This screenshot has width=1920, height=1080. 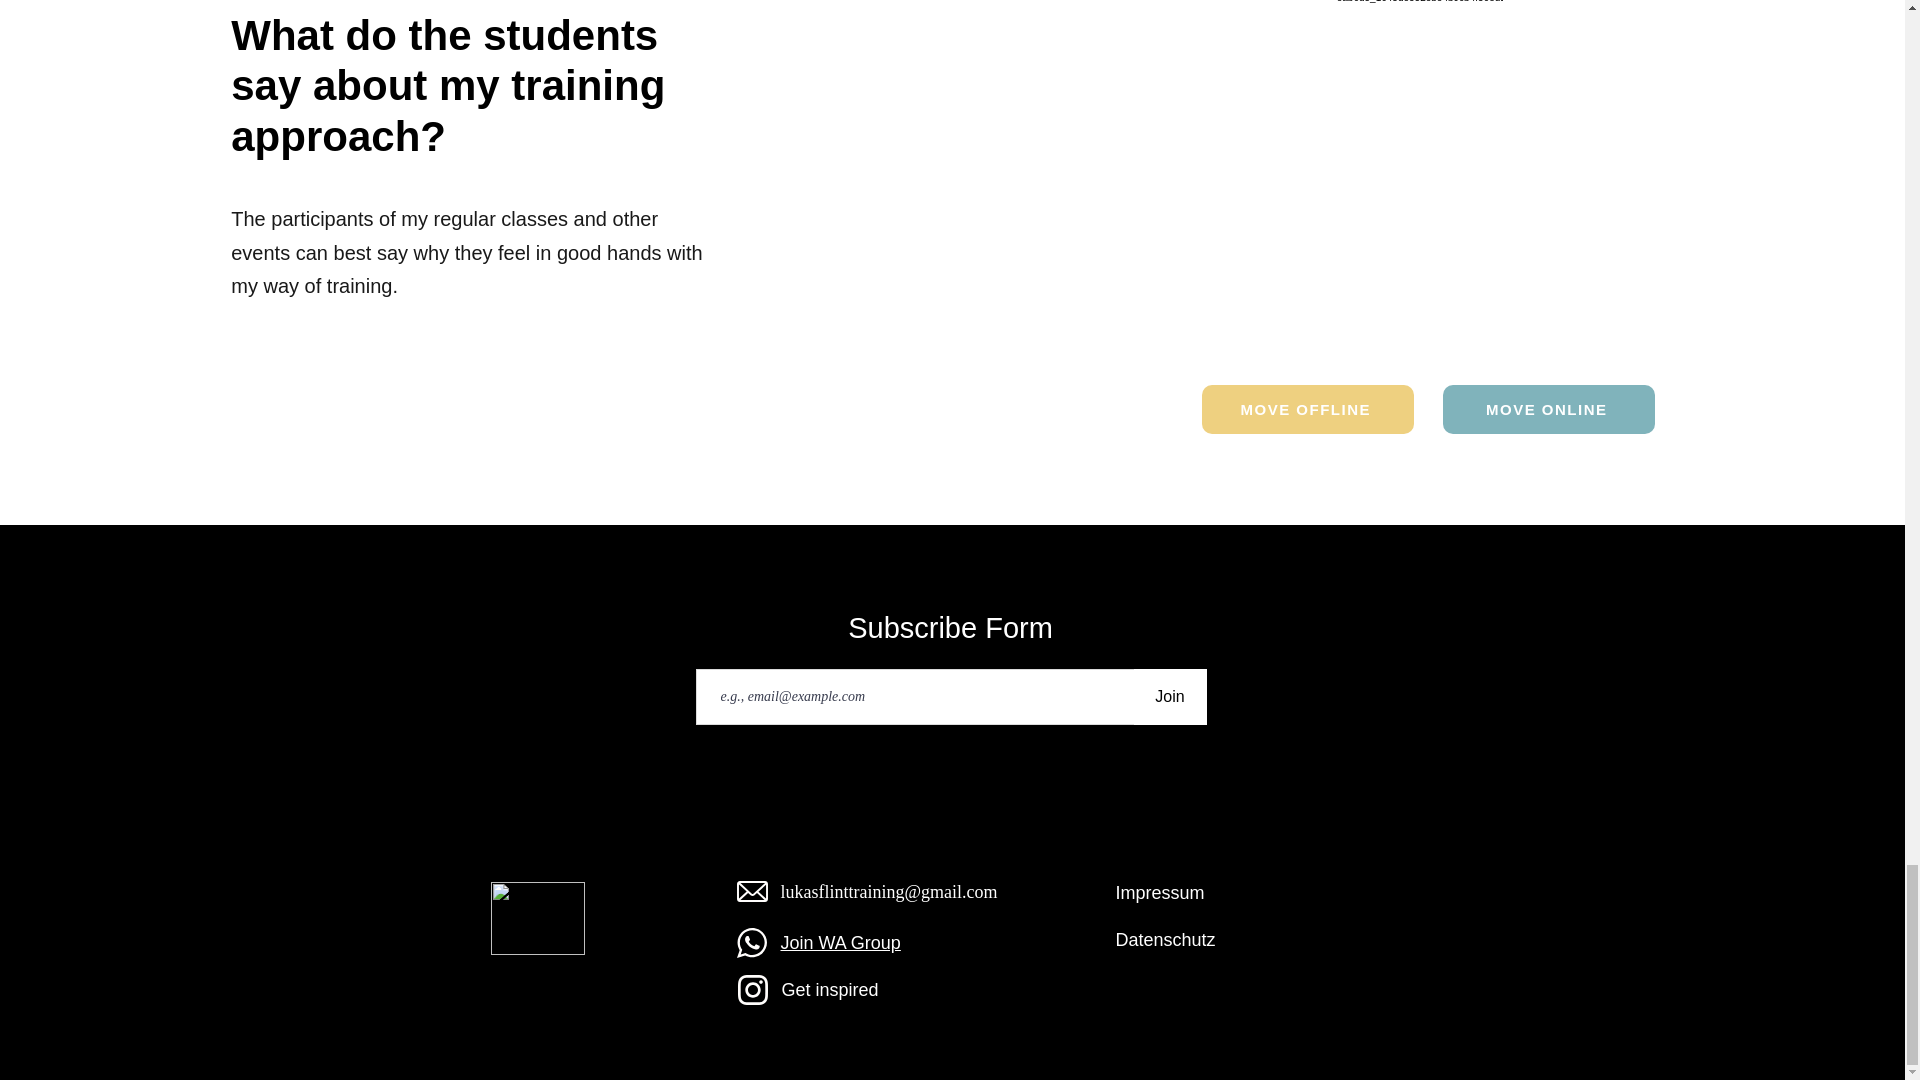 What do you see at coordinates (1307, 409) in the screenshot?
I see `MOVE OFFLINE` at bounding box center [1307, 409].